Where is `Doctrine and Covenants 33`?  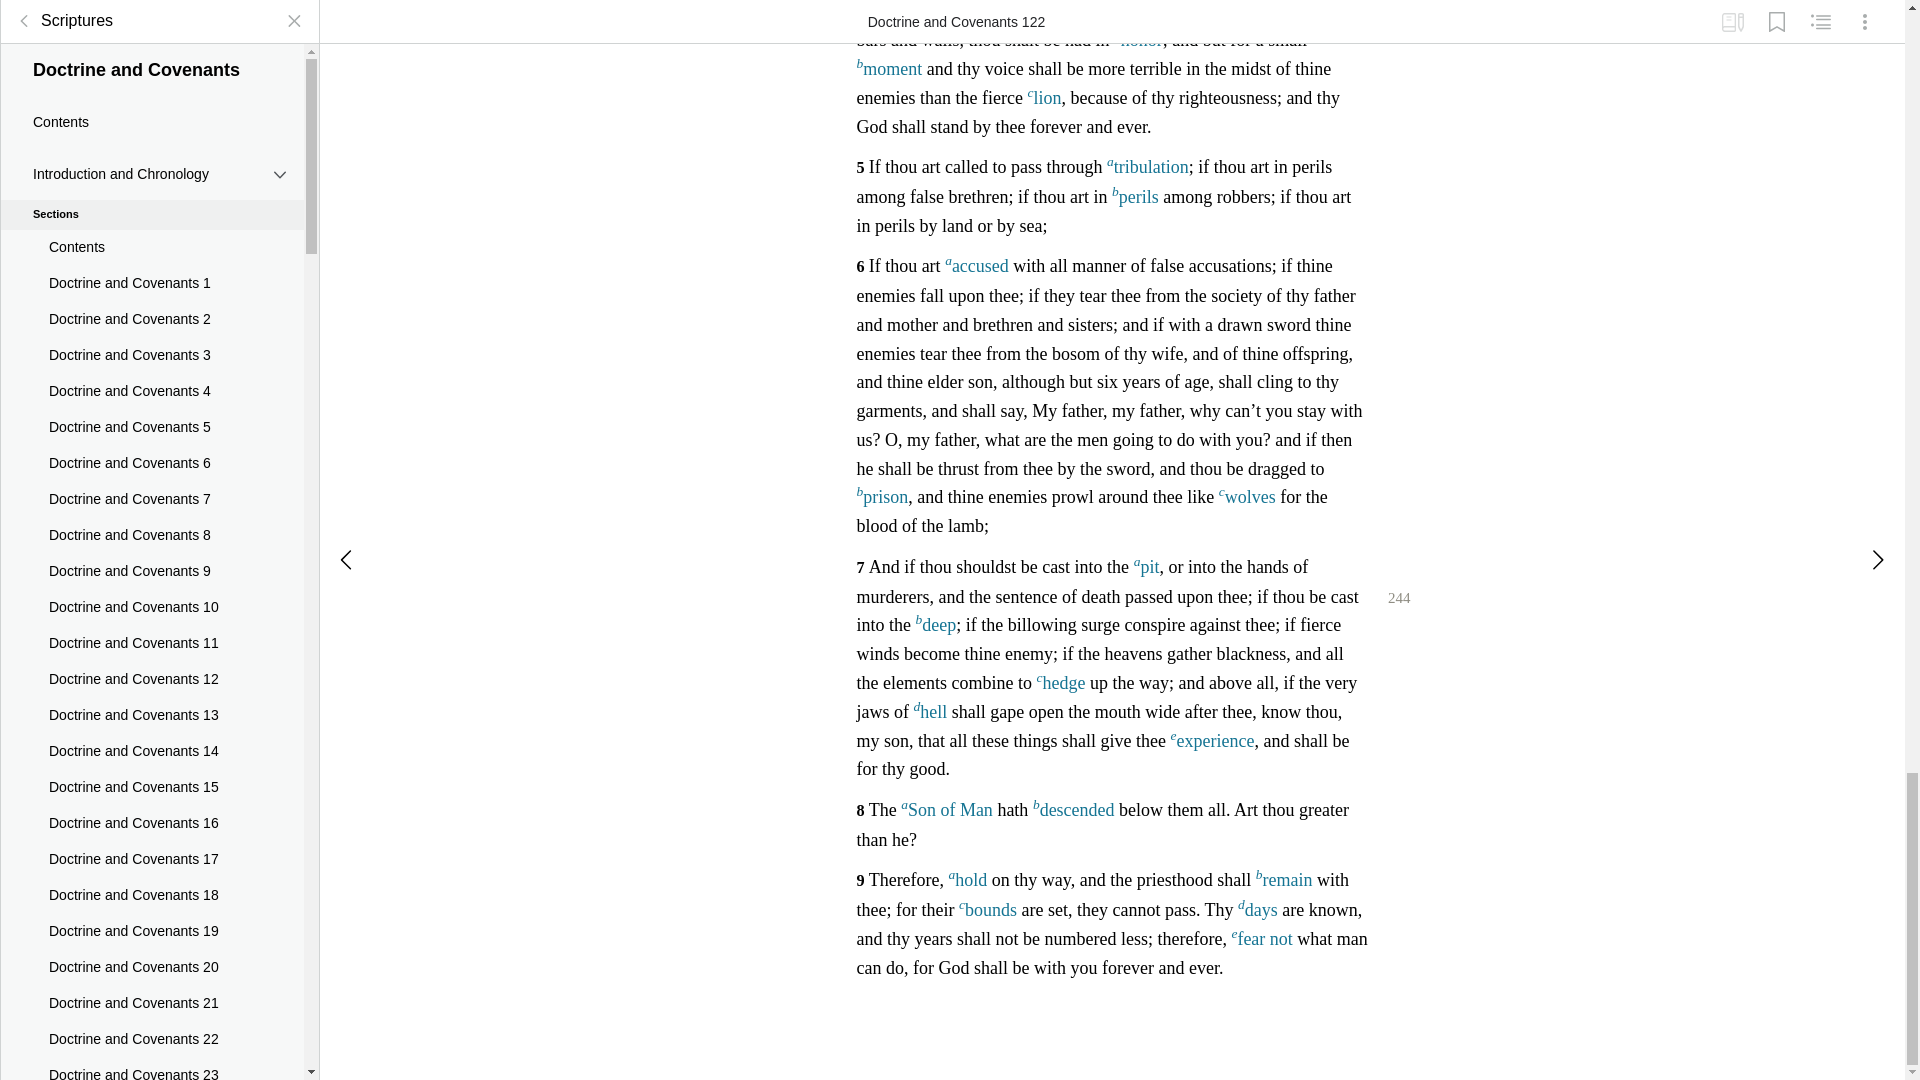 Doctrine and Covenants 33 is located at coordinates (152, 836).